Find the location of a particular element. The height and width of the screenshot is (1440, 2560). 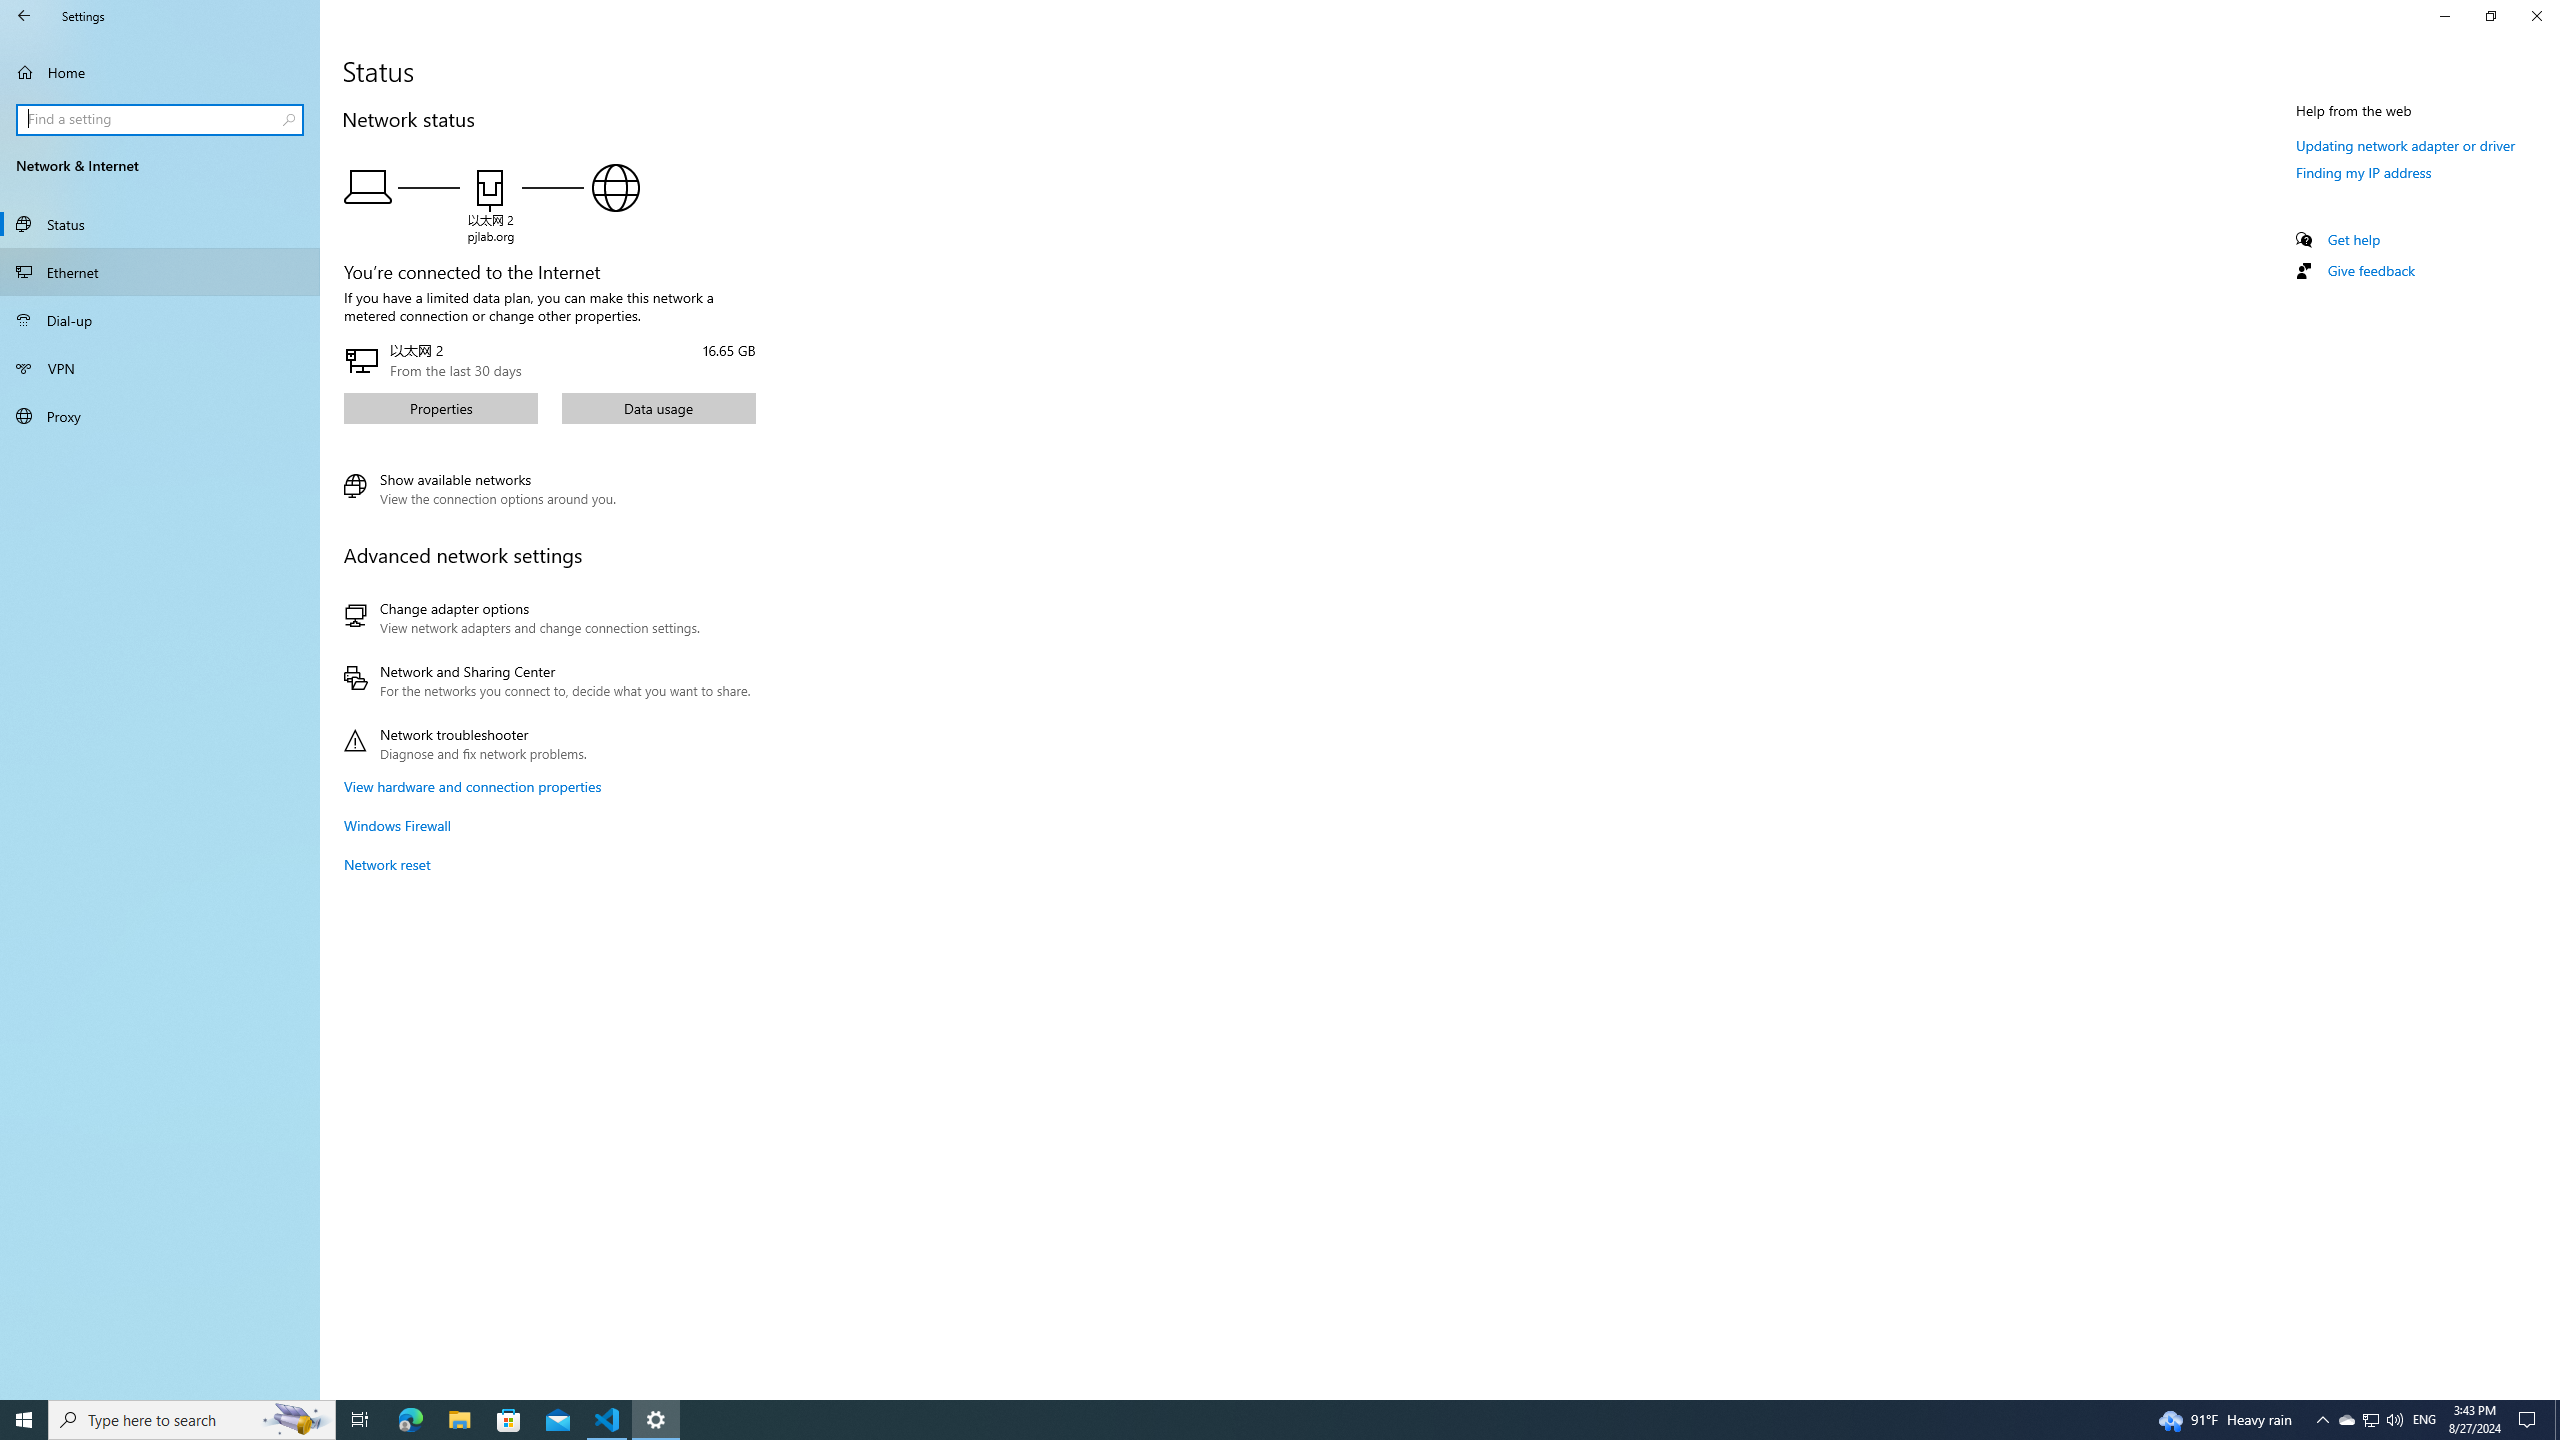

VPN is located at coordinates (160, 368).